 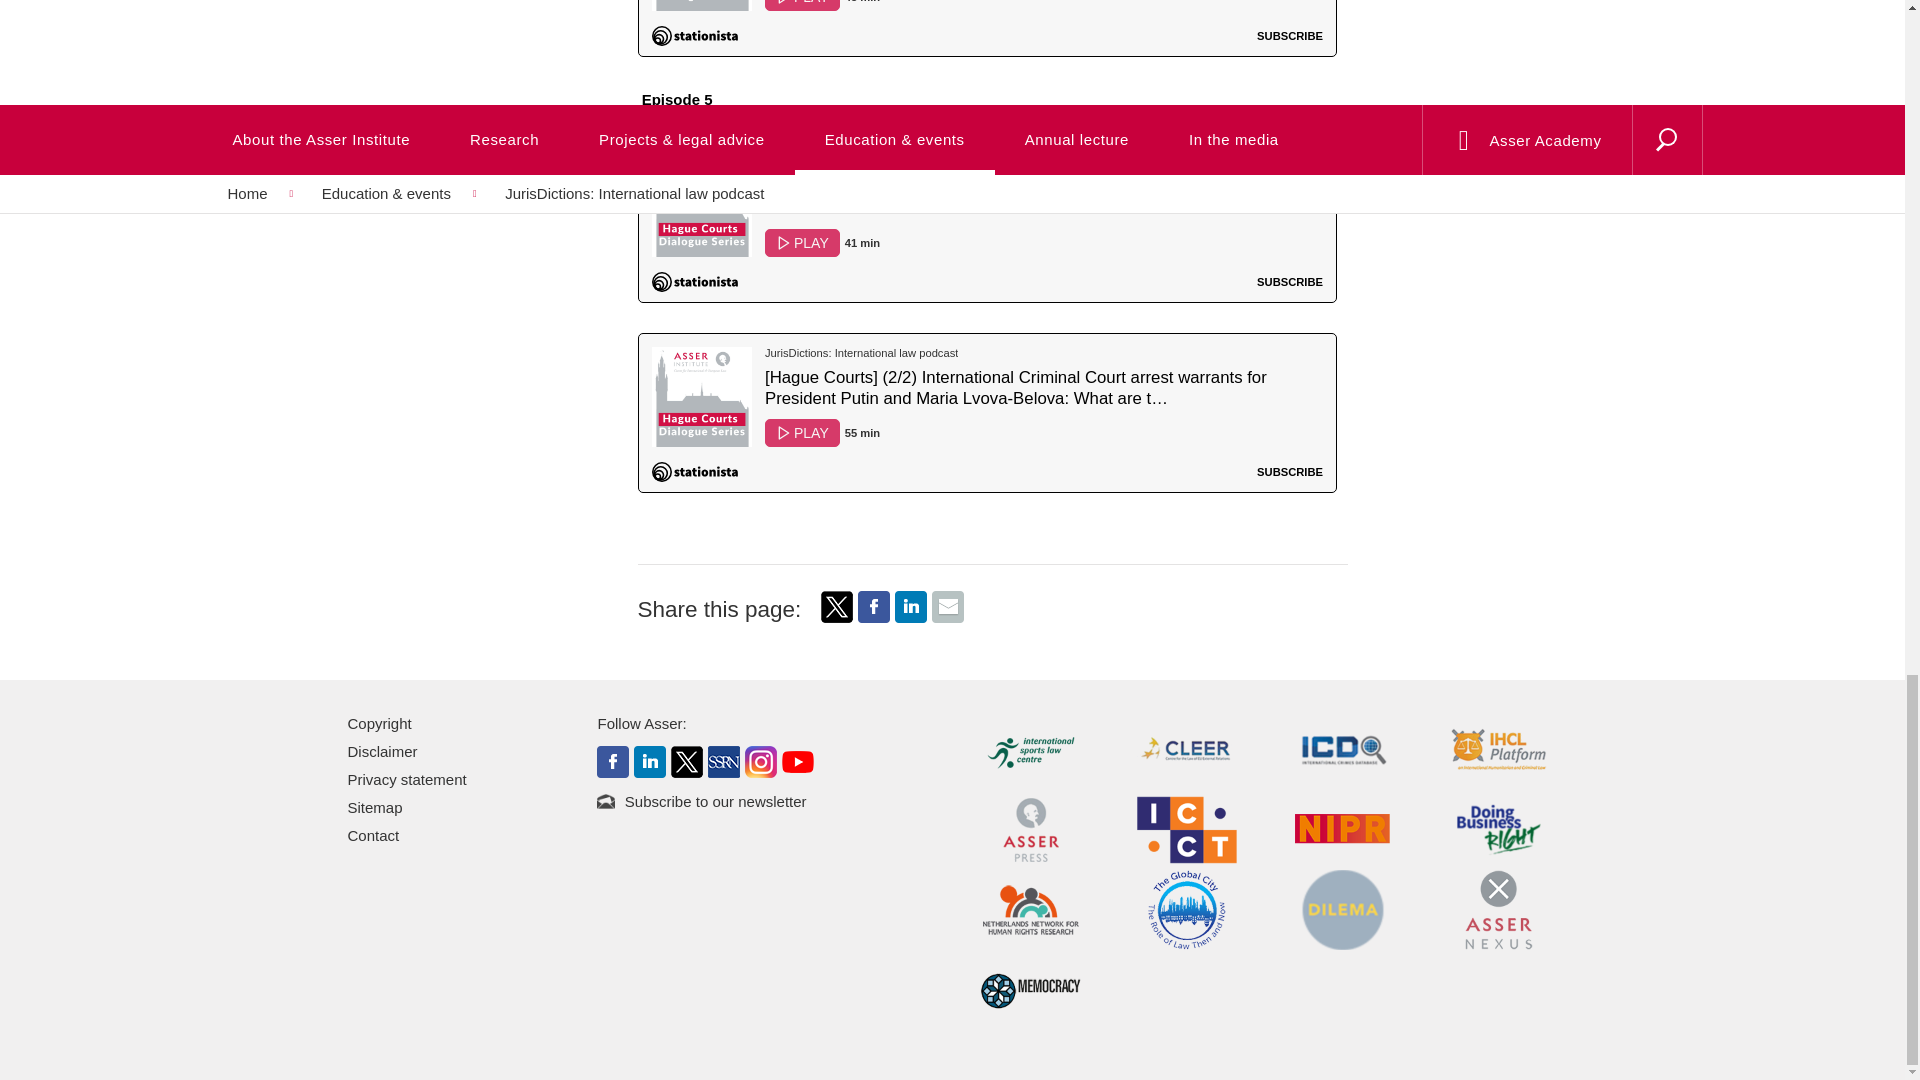 I want to click on Tweet, so click(x=836, y=616).